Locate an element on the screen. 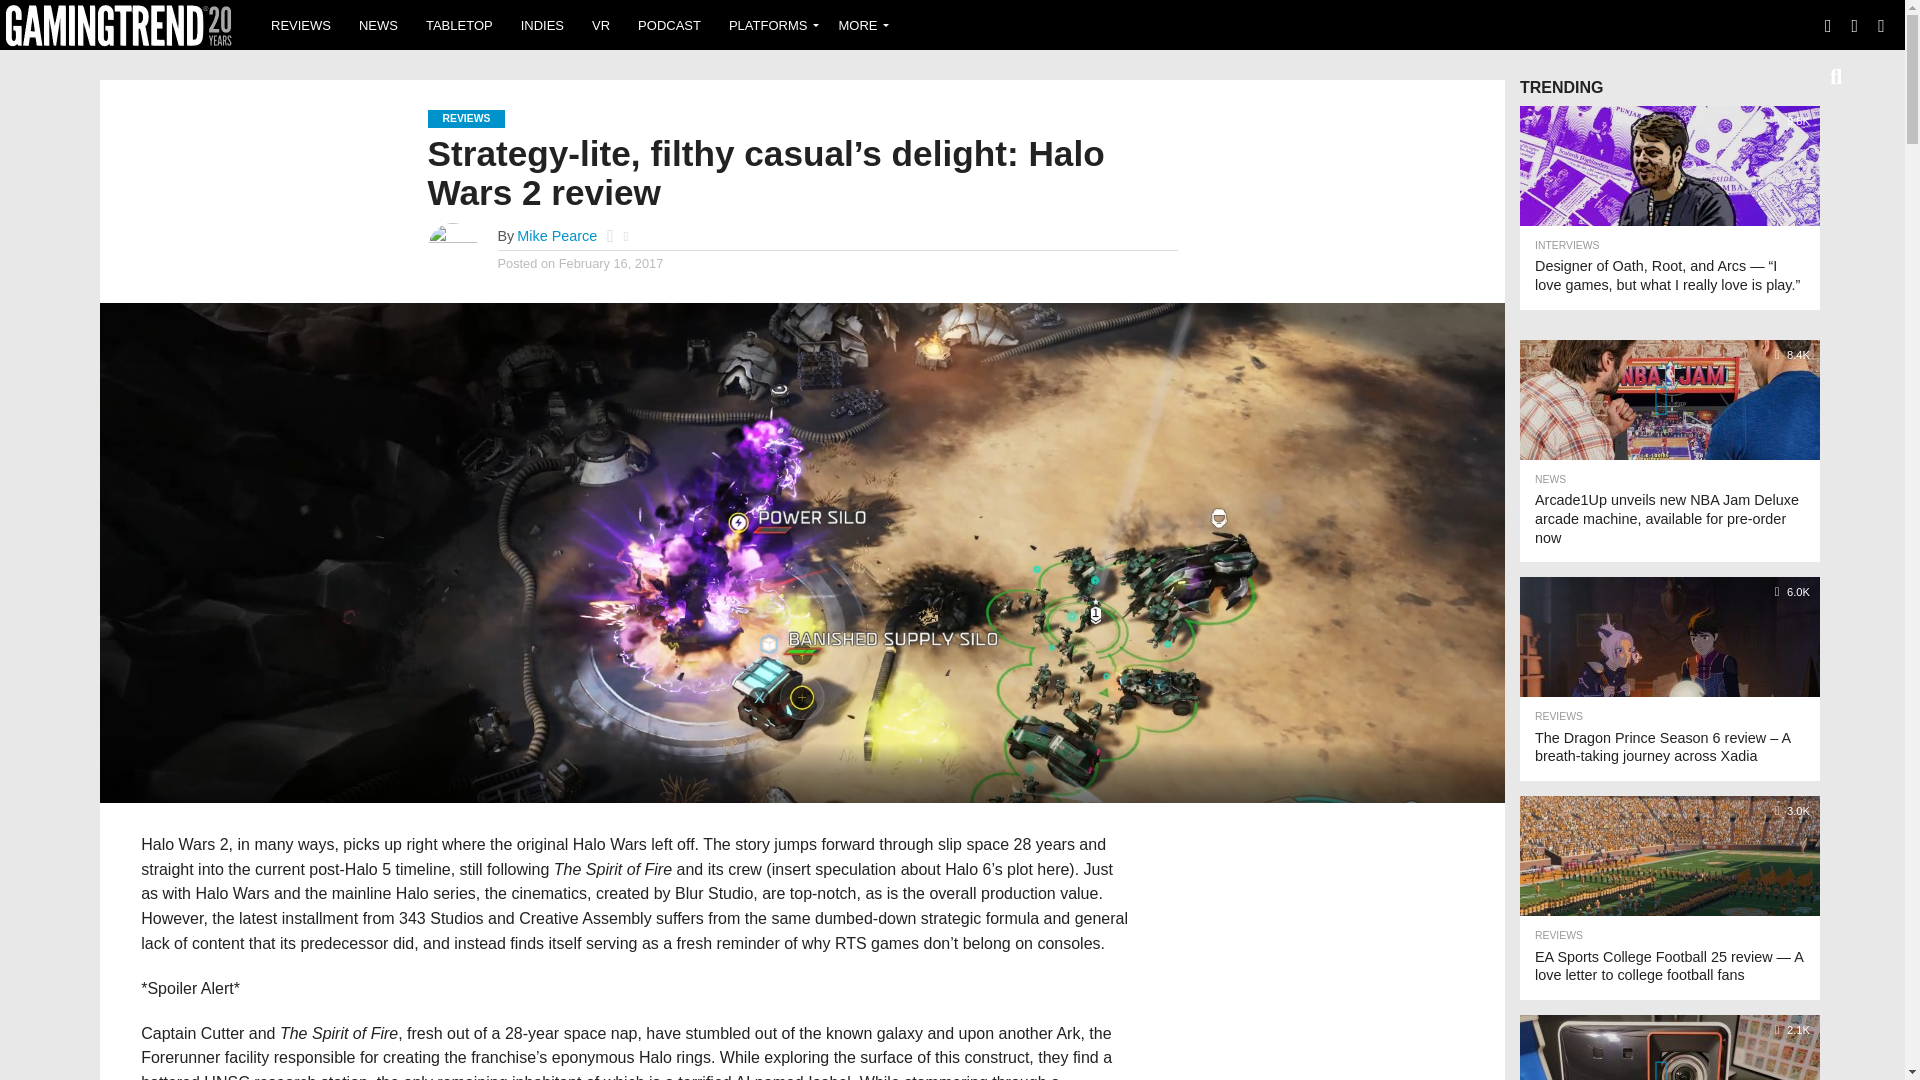 The image size is (1920, 1080). REVIEWS is located at coordinates (301, 24).